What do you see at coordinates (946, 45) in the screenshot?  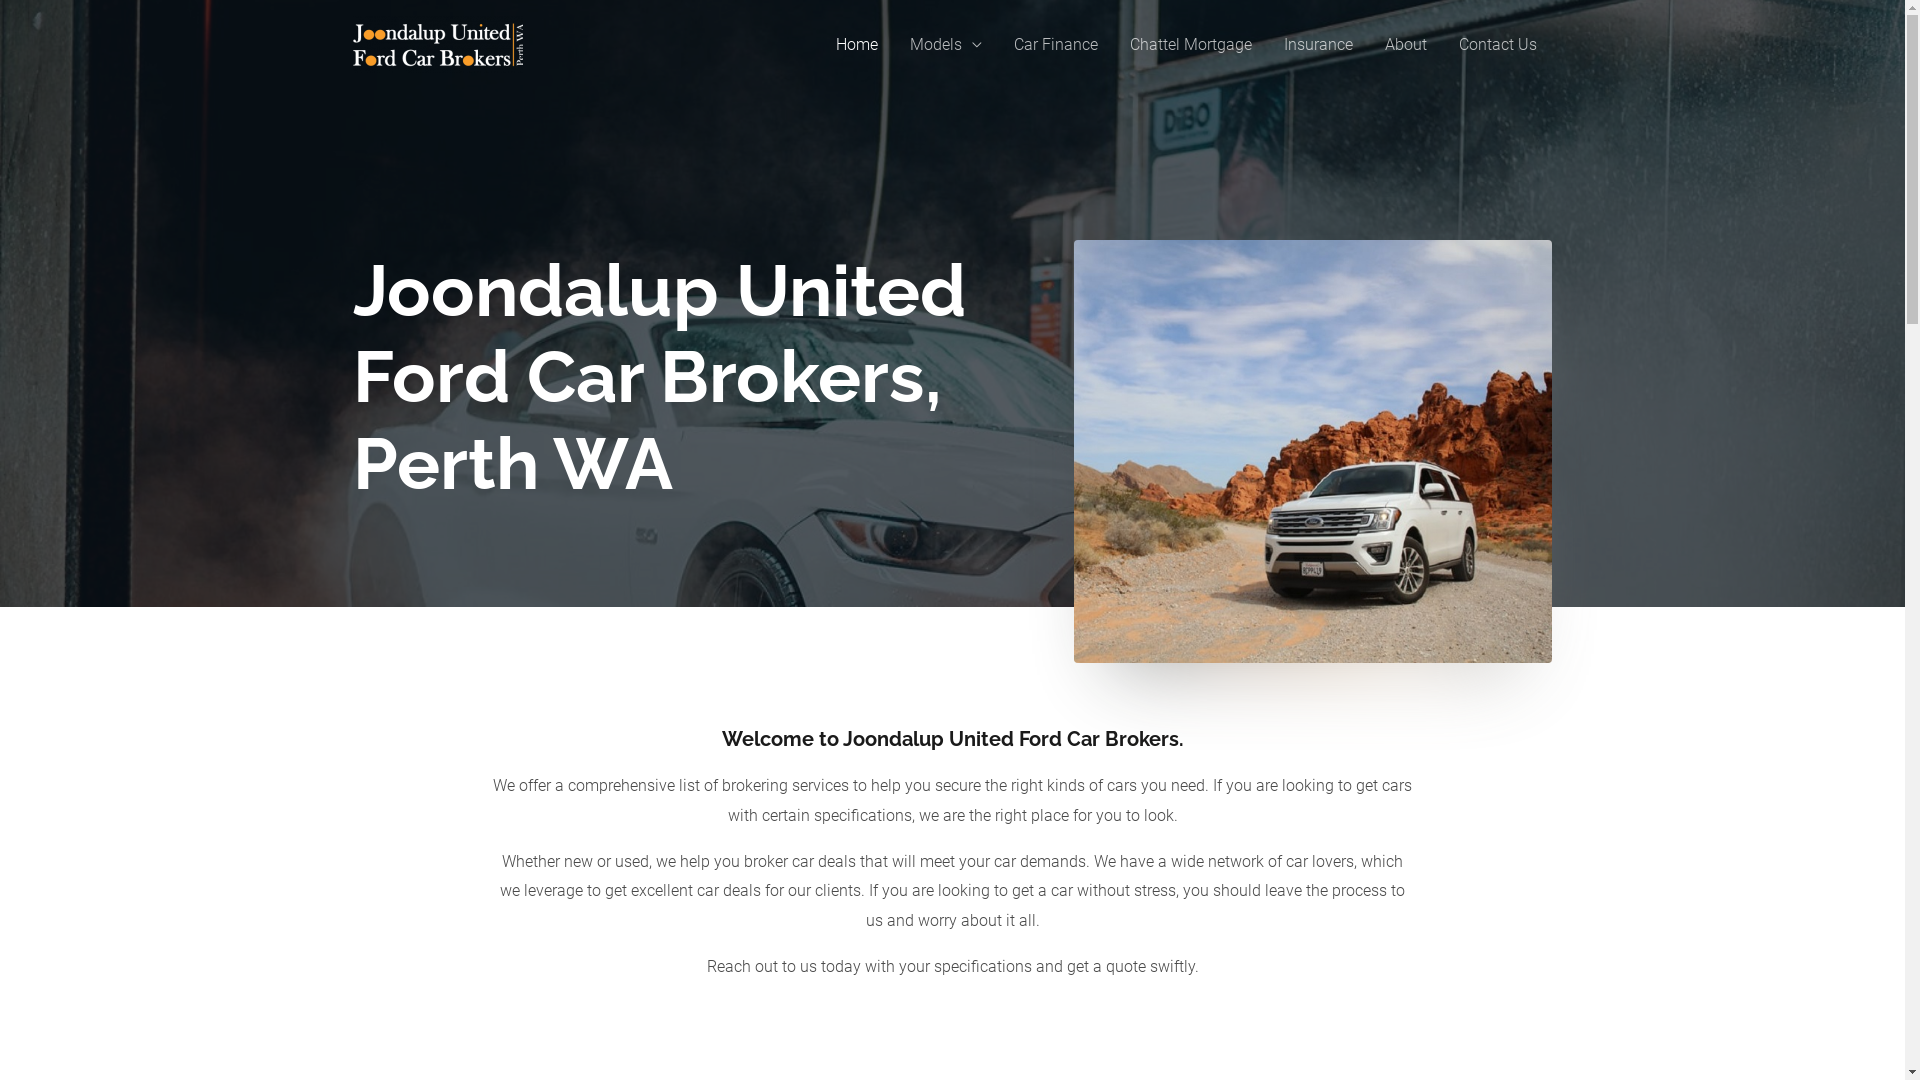 I see `Models` at bounding box center [946, 45].